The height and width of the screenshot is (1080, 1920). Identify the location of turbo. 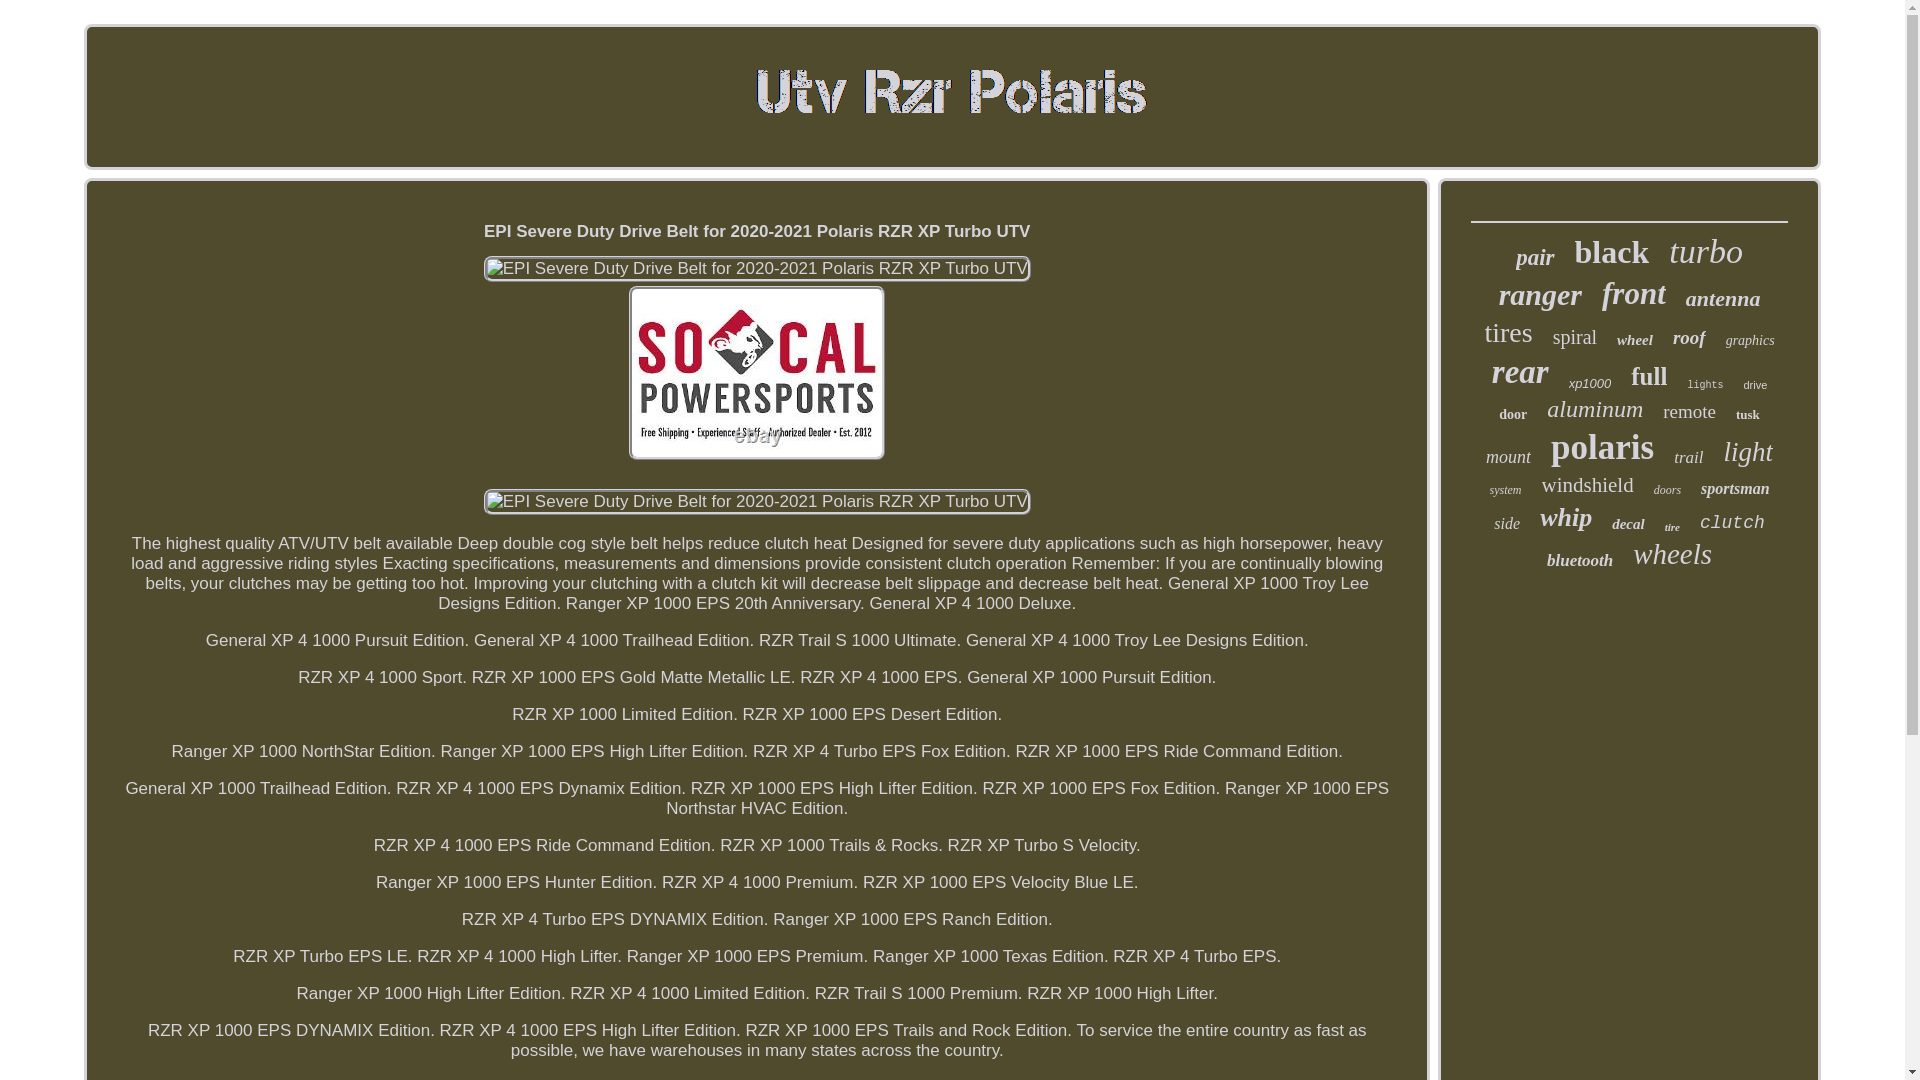
(1706, 252).